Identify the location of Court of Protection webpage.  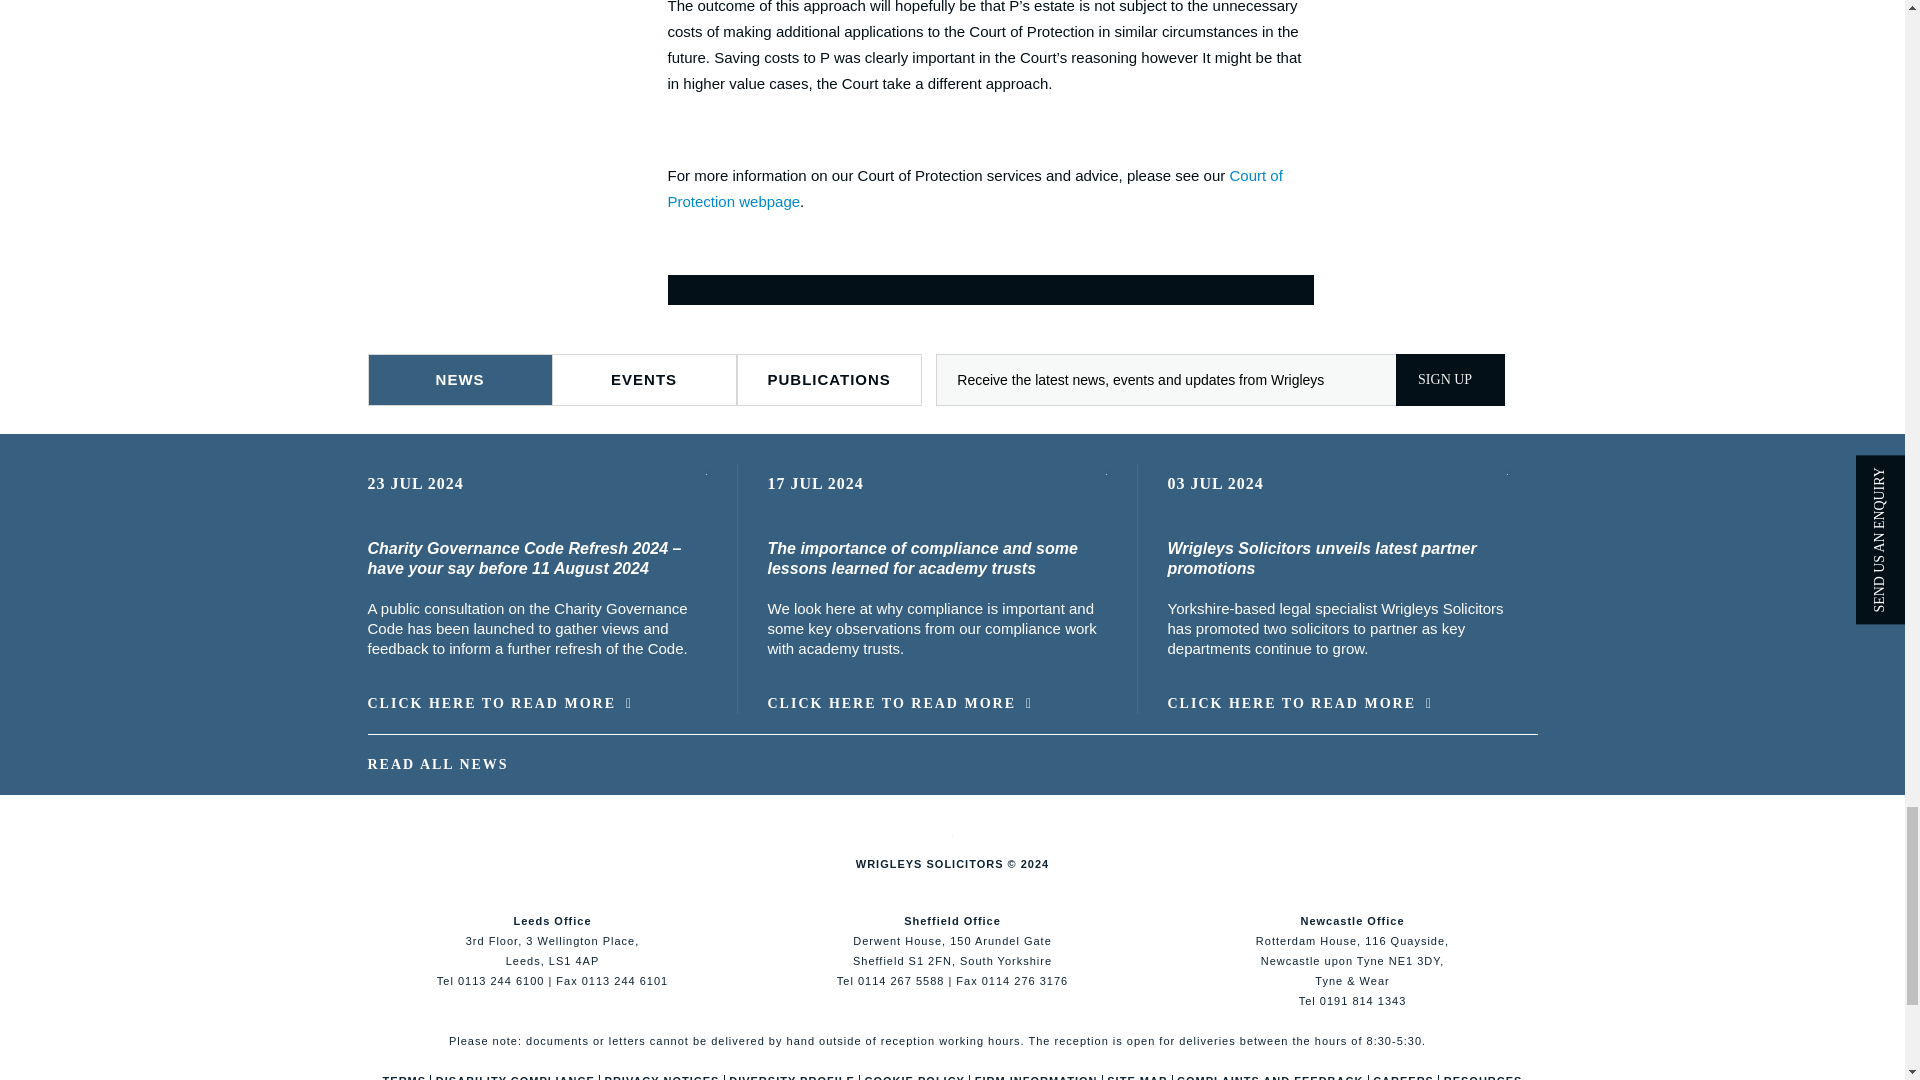
(975, 188).